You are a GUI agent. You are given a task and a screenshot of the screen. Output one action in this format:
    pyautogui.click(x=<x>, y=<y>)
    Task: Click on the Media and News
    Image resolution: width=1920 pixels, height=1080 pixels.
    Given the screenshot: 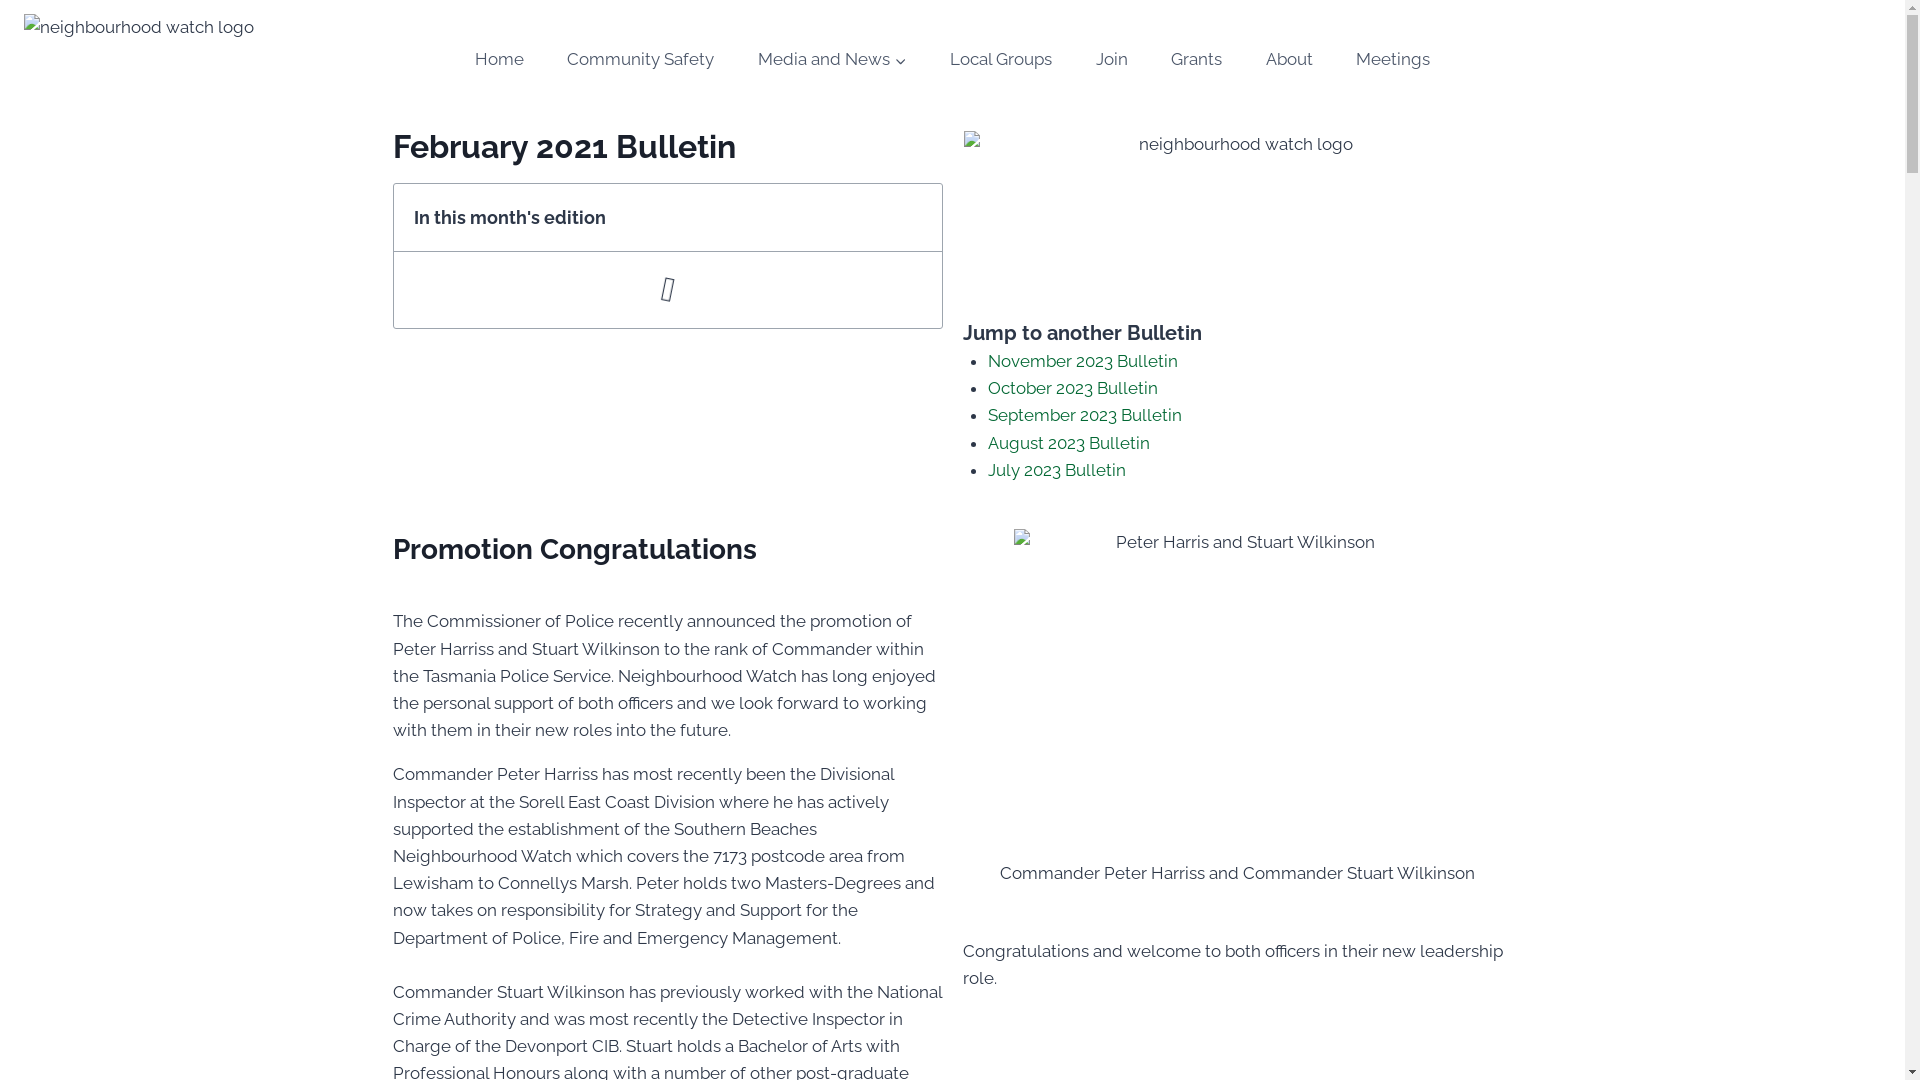 What is the action you would take?
    pyautogui.click(x=832, y=60)
    